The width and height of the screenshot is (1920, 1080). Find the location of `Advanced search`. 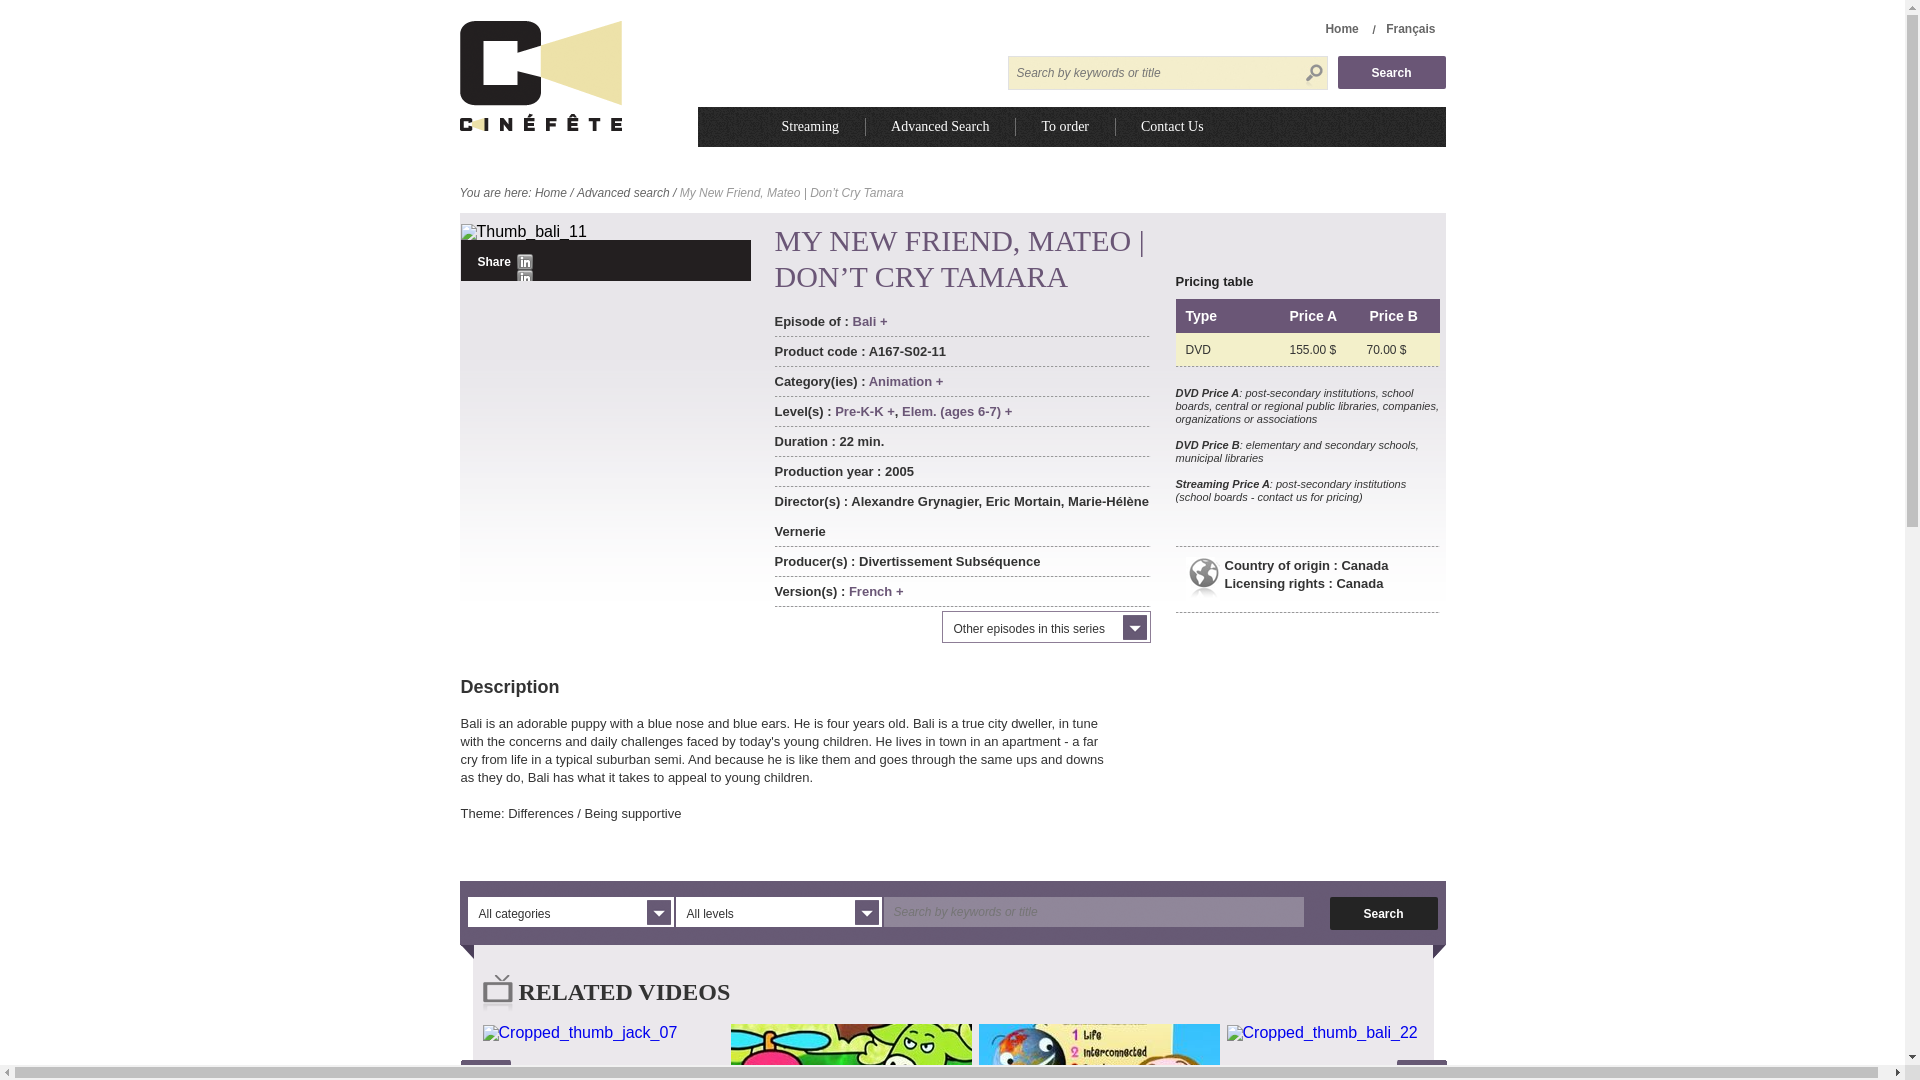

Advanced search is located at coordinates (624, 192).